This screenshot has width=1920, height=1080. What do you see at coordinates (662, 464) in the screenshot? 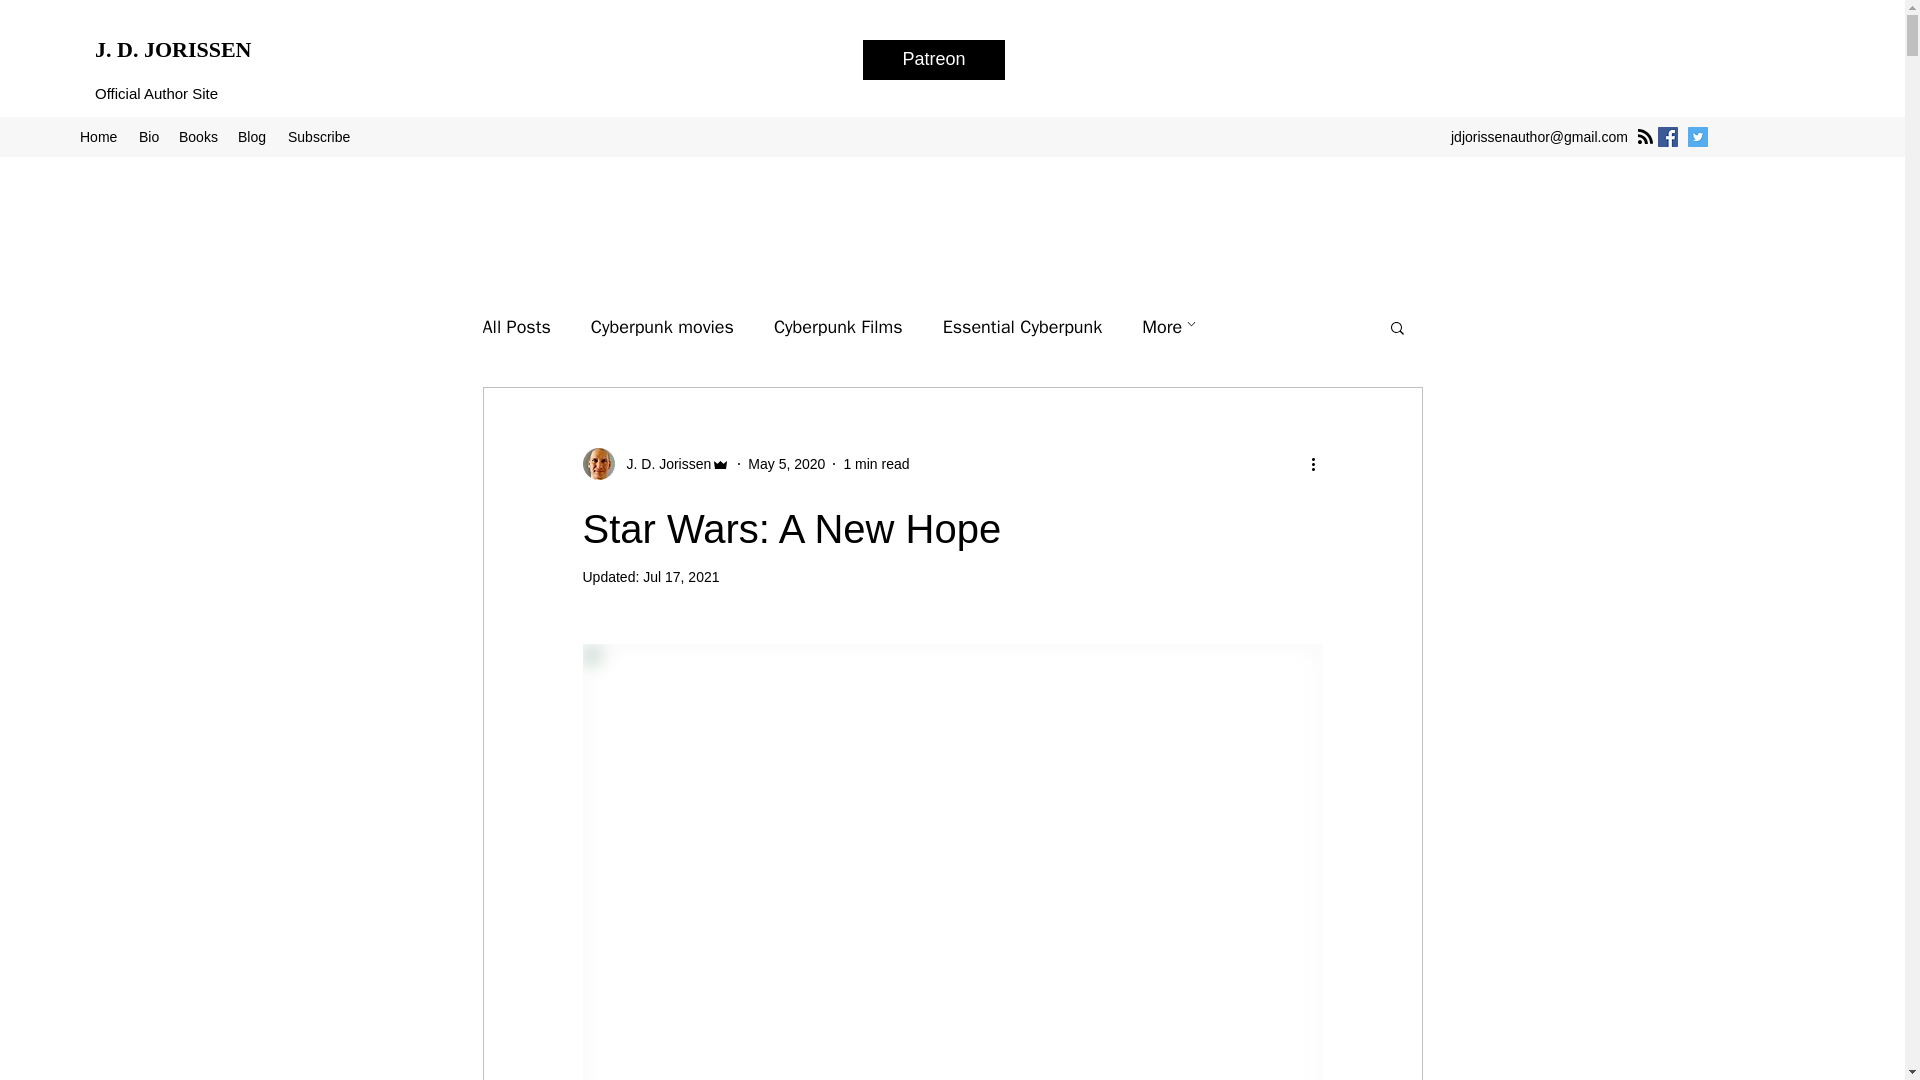
I see `J. D. Jorissen` at bounding box center [662, 464].